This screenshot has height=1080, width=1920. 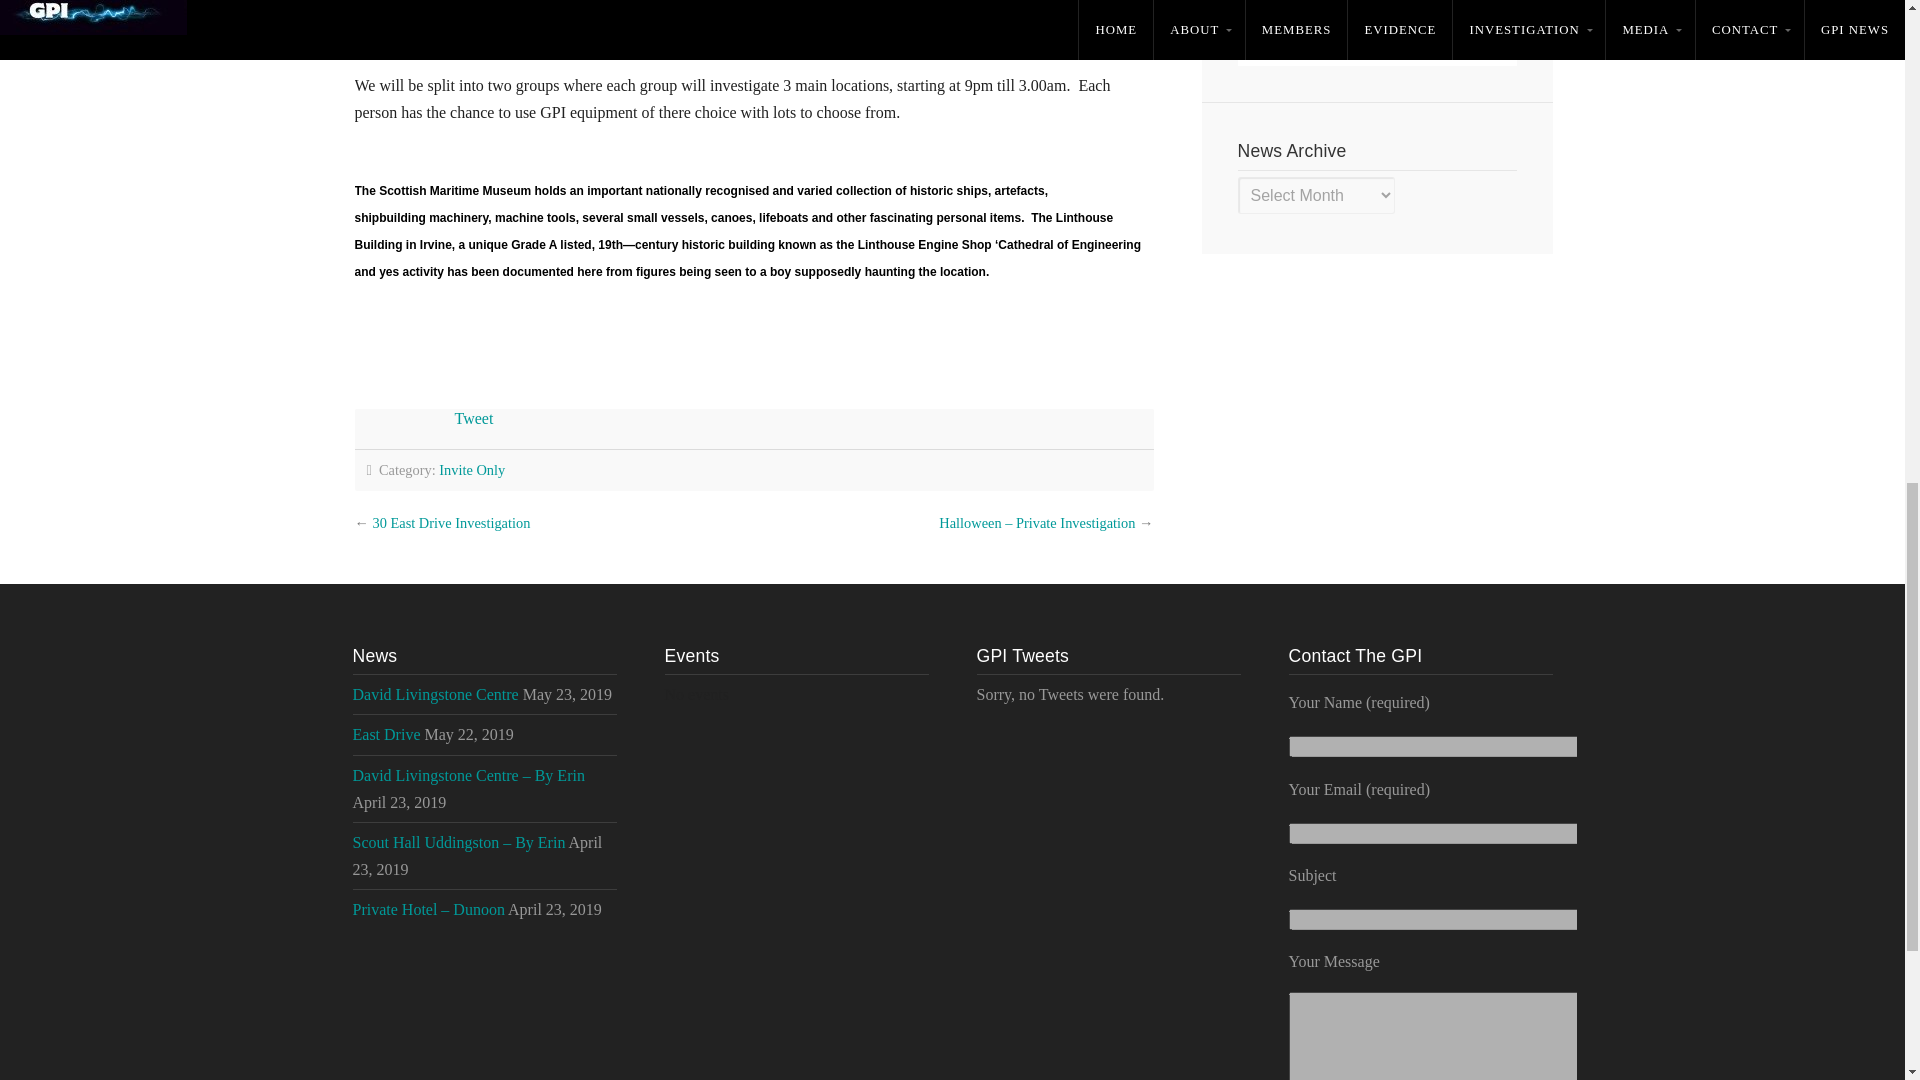 I want to click on Tweet, so click(x=473, y=418).